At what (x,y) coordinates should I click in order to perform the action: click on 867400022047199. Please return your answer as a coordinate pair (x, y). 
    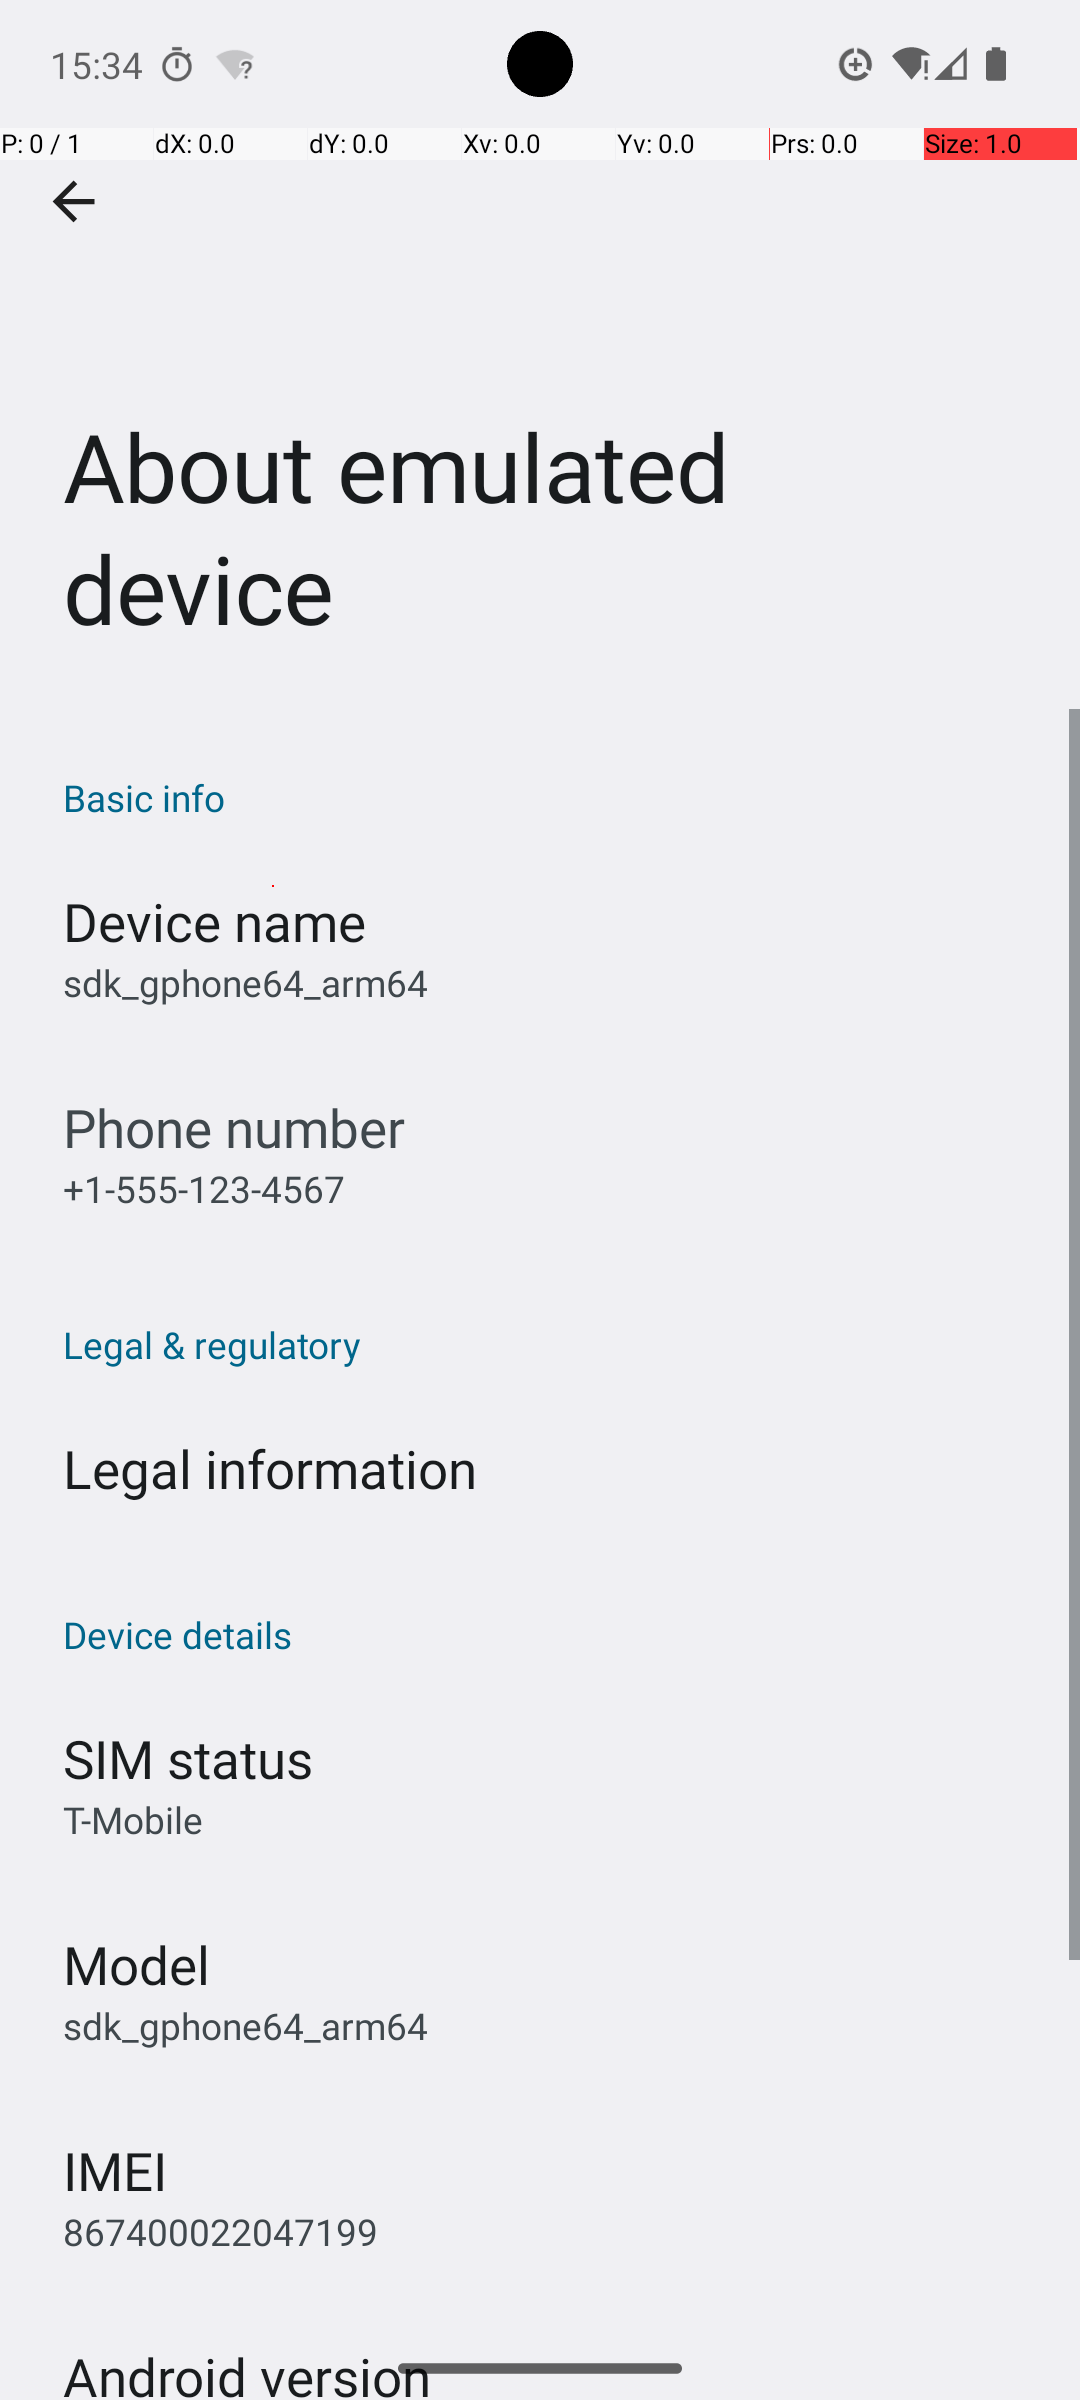
    Looking at the image, I should click on (220, 2232).